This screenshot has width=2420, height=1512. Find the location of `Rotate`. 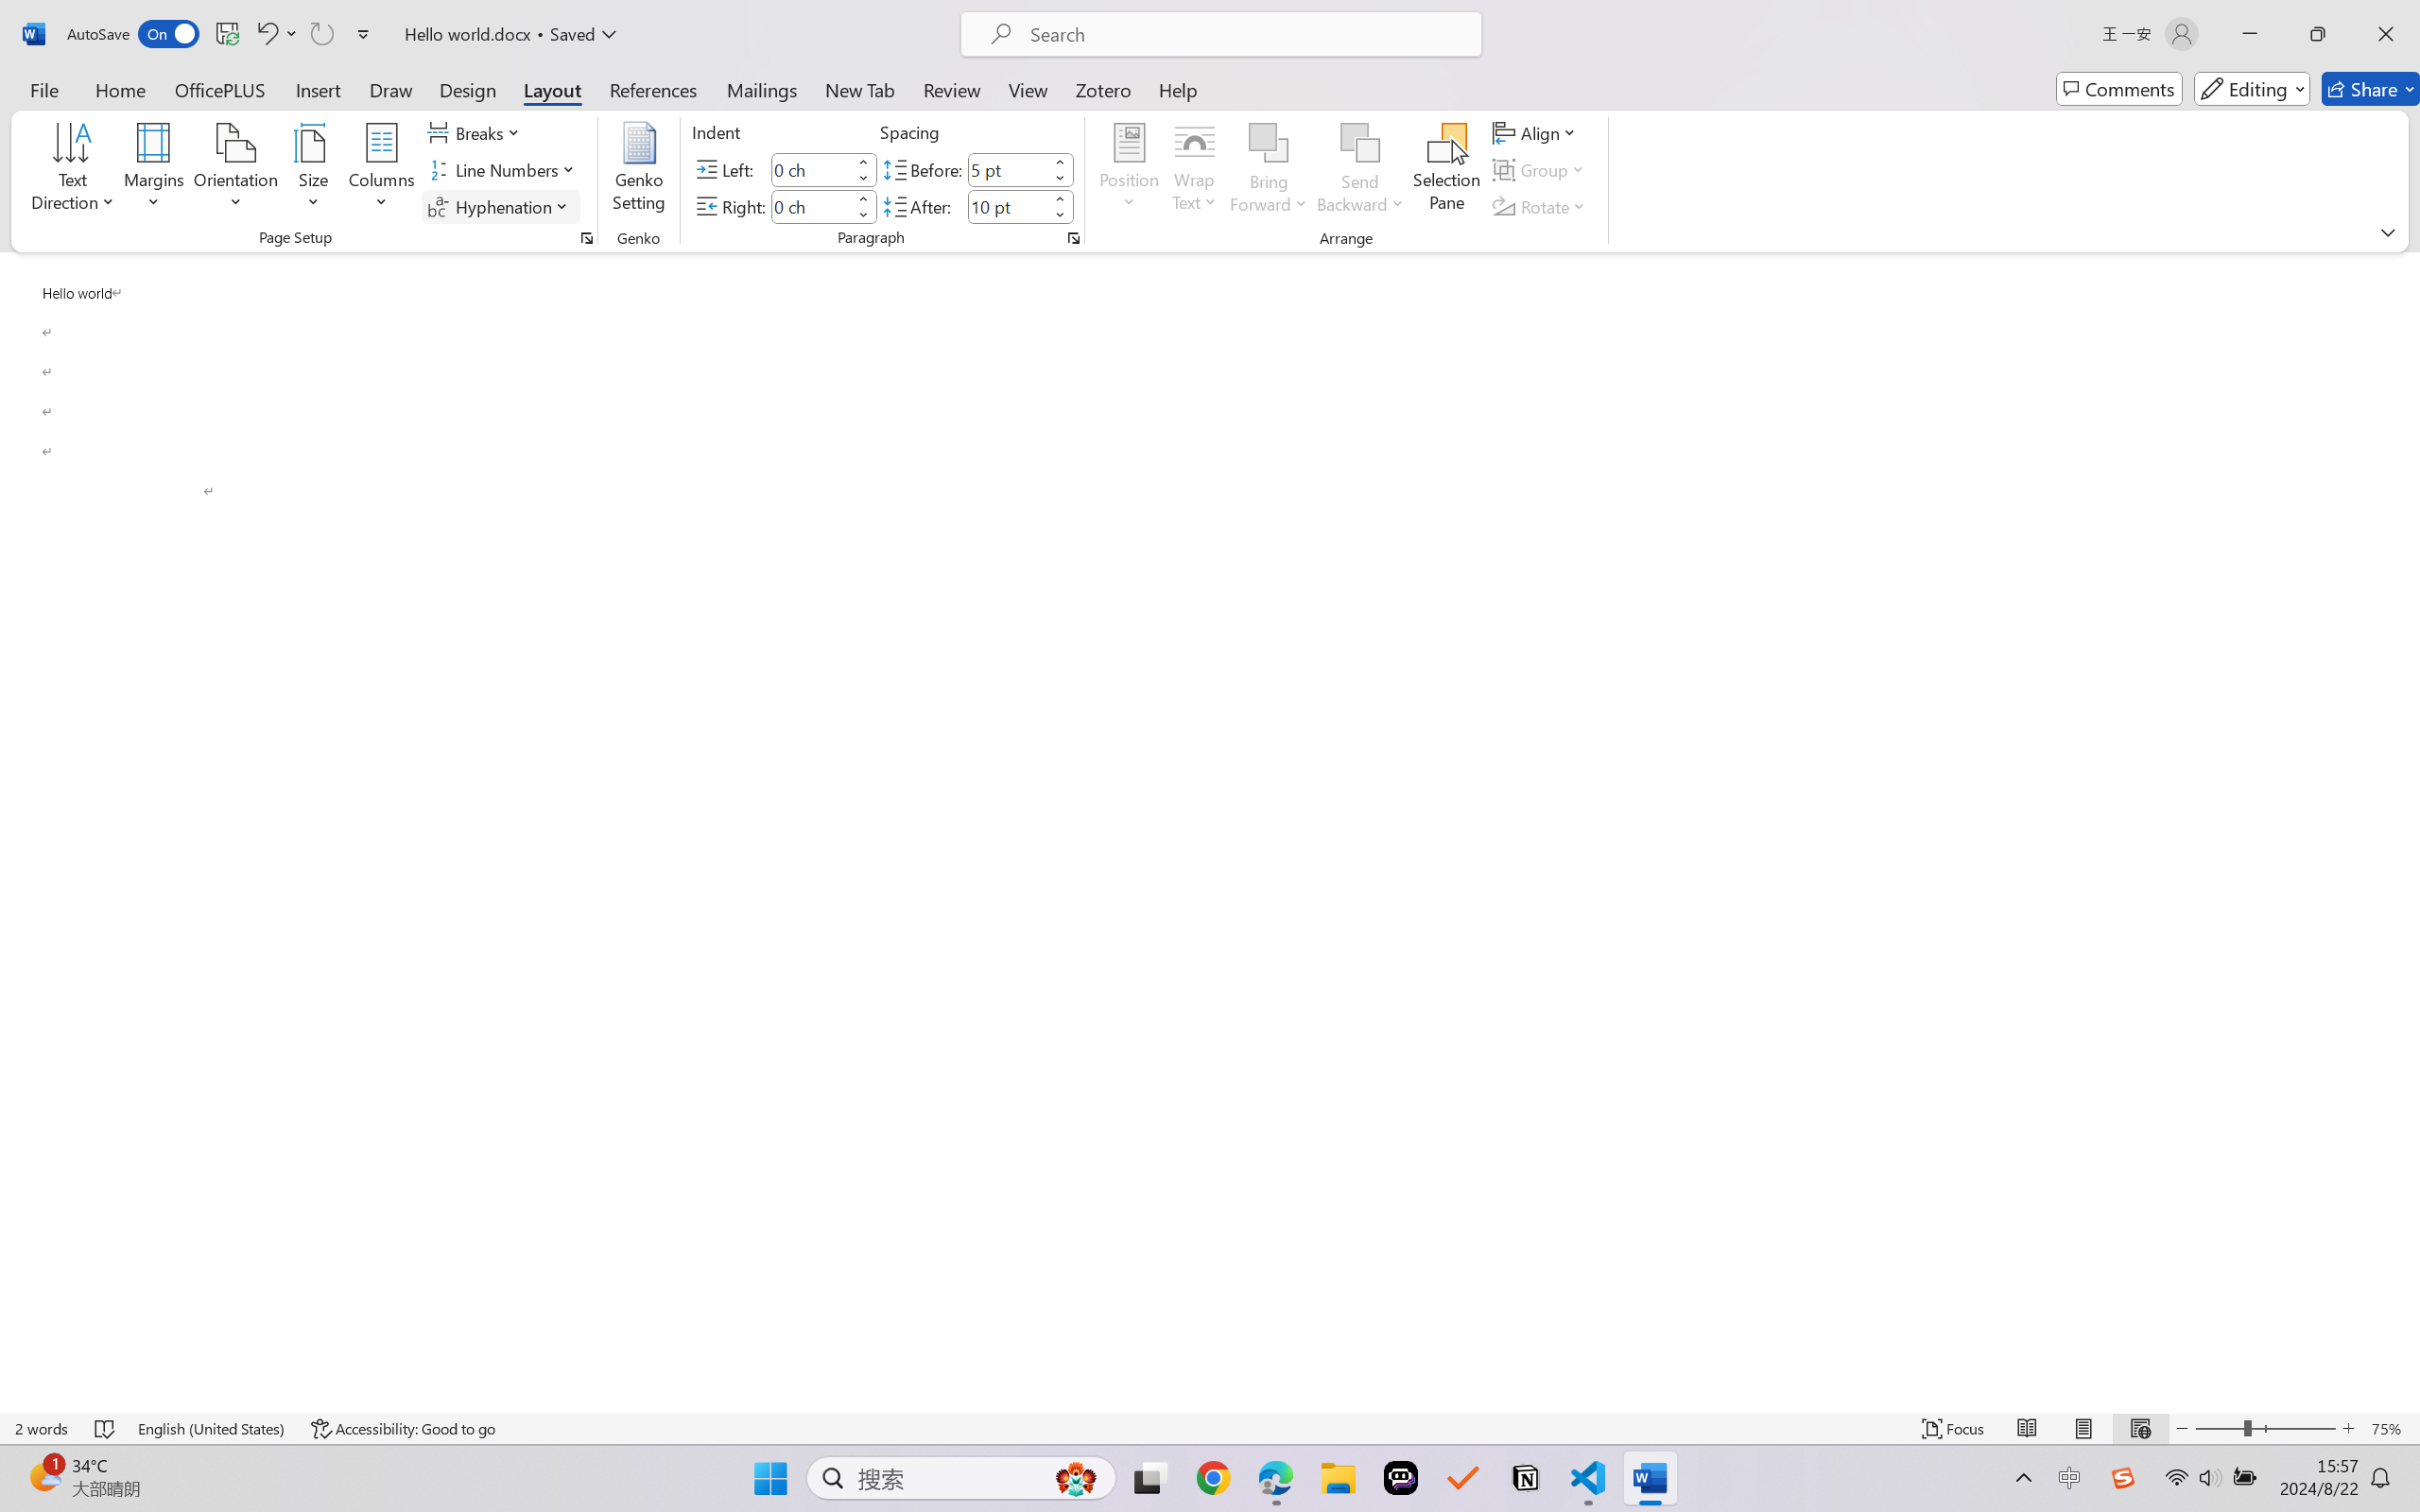

Rotate is located at coordinates (1541, 206).